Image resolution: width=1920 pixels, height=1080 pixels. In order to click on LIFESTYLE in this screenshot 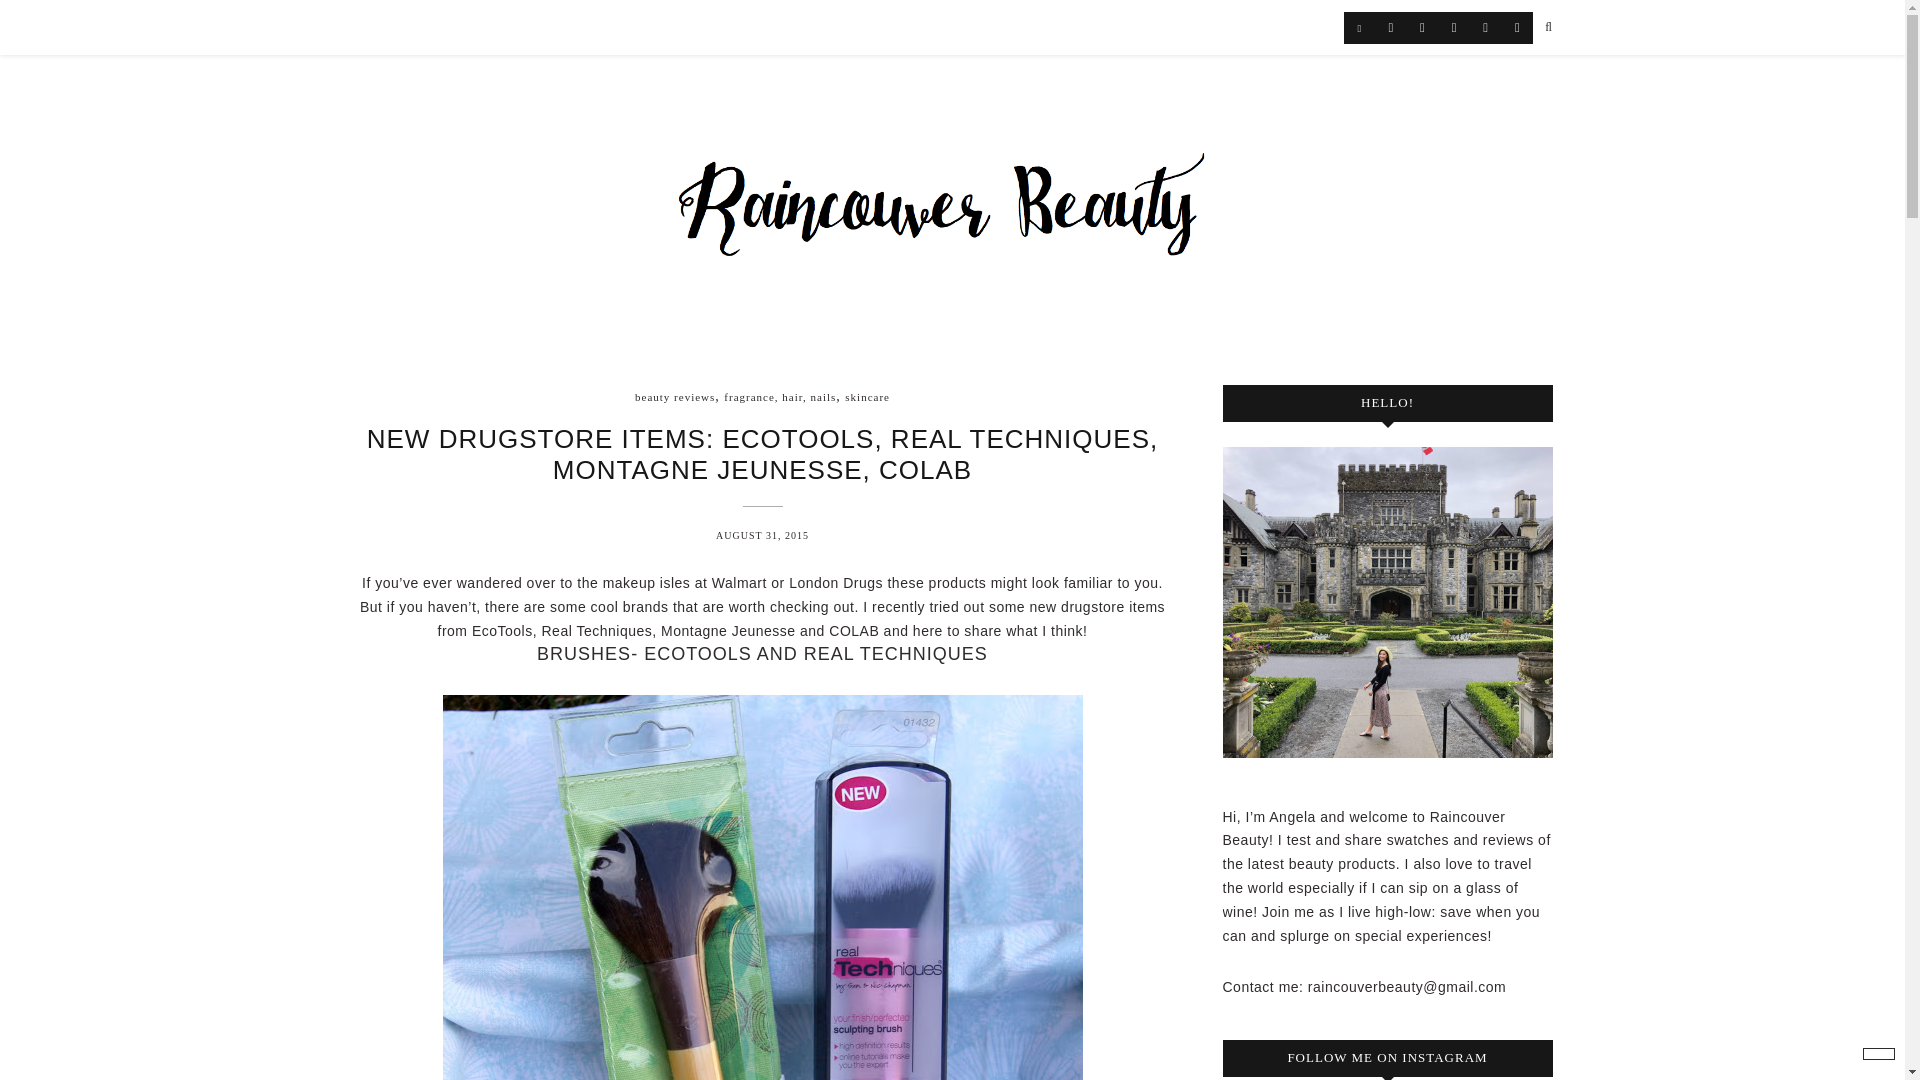, I will do `click(708, 26)`.